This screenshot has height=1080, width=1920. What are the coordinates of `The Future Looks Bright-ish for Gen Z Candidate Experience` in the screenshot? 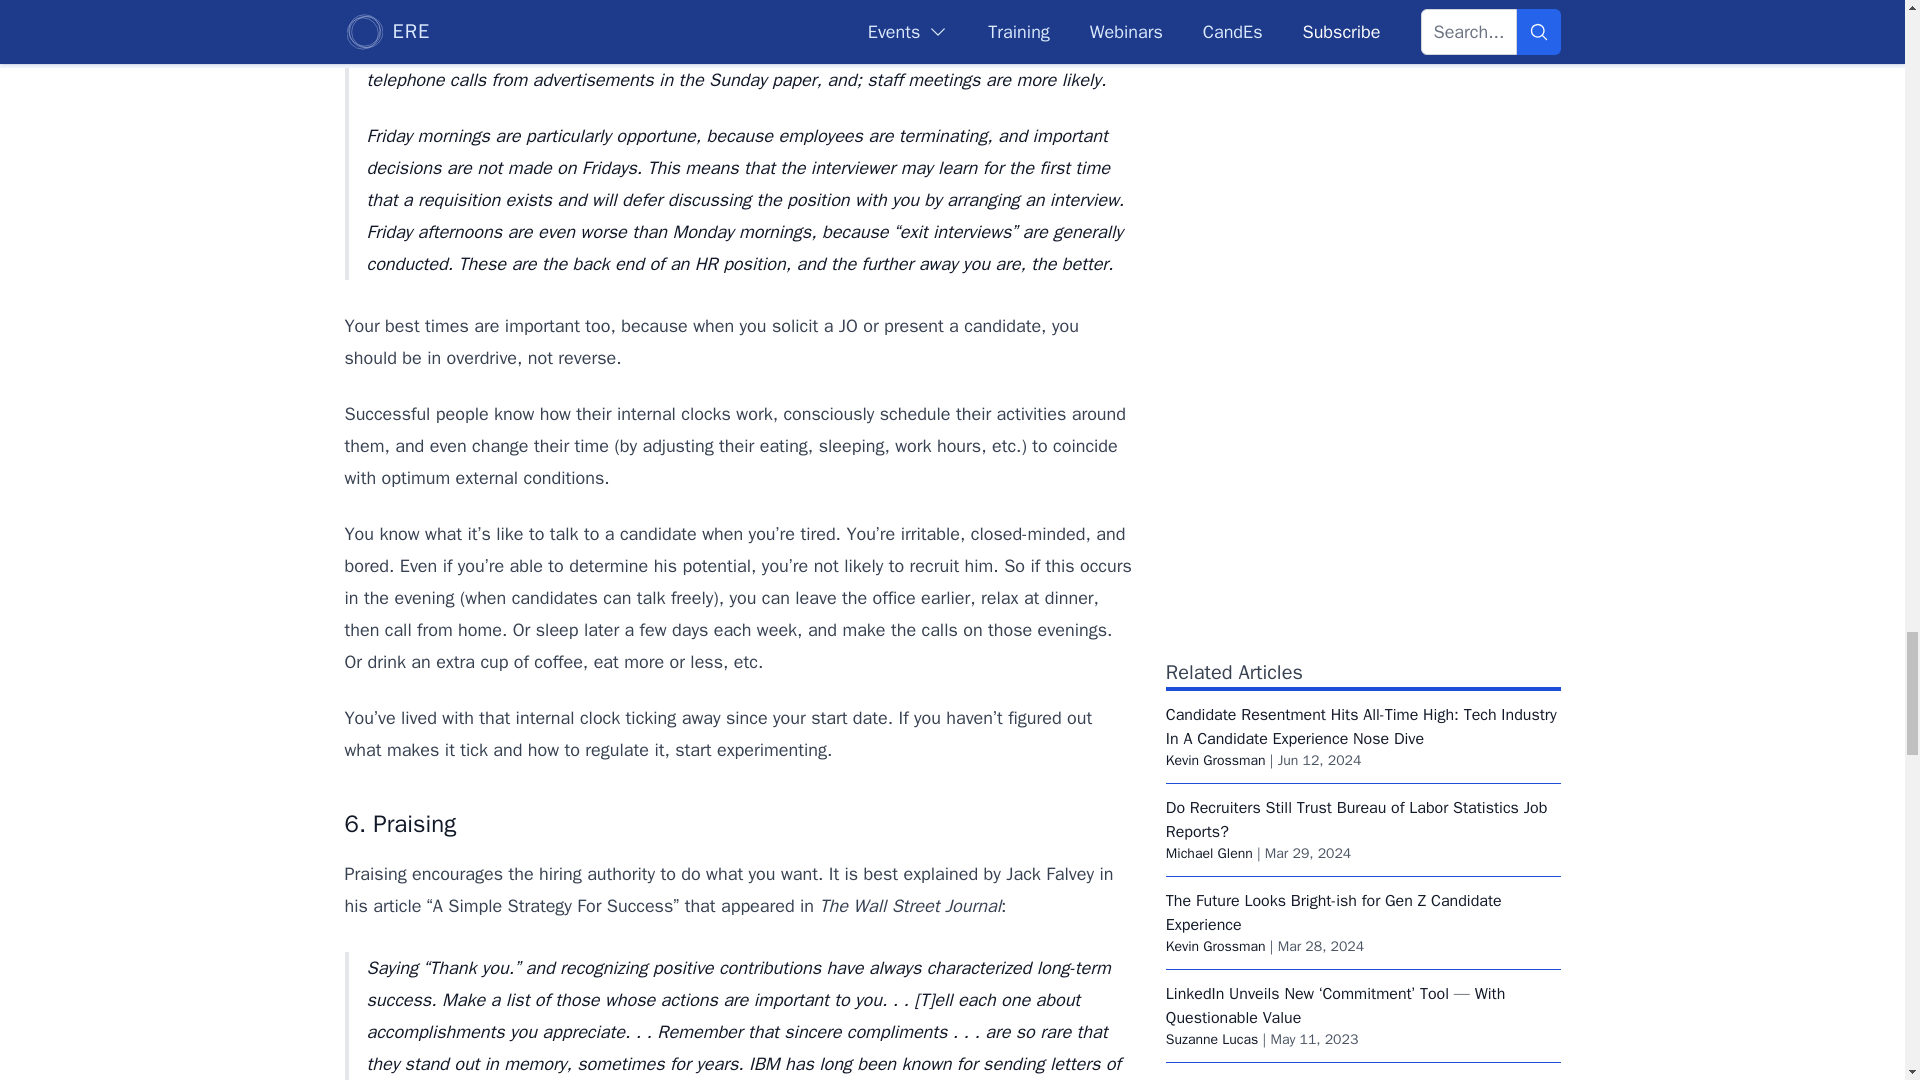 It's located at (1333, 913).